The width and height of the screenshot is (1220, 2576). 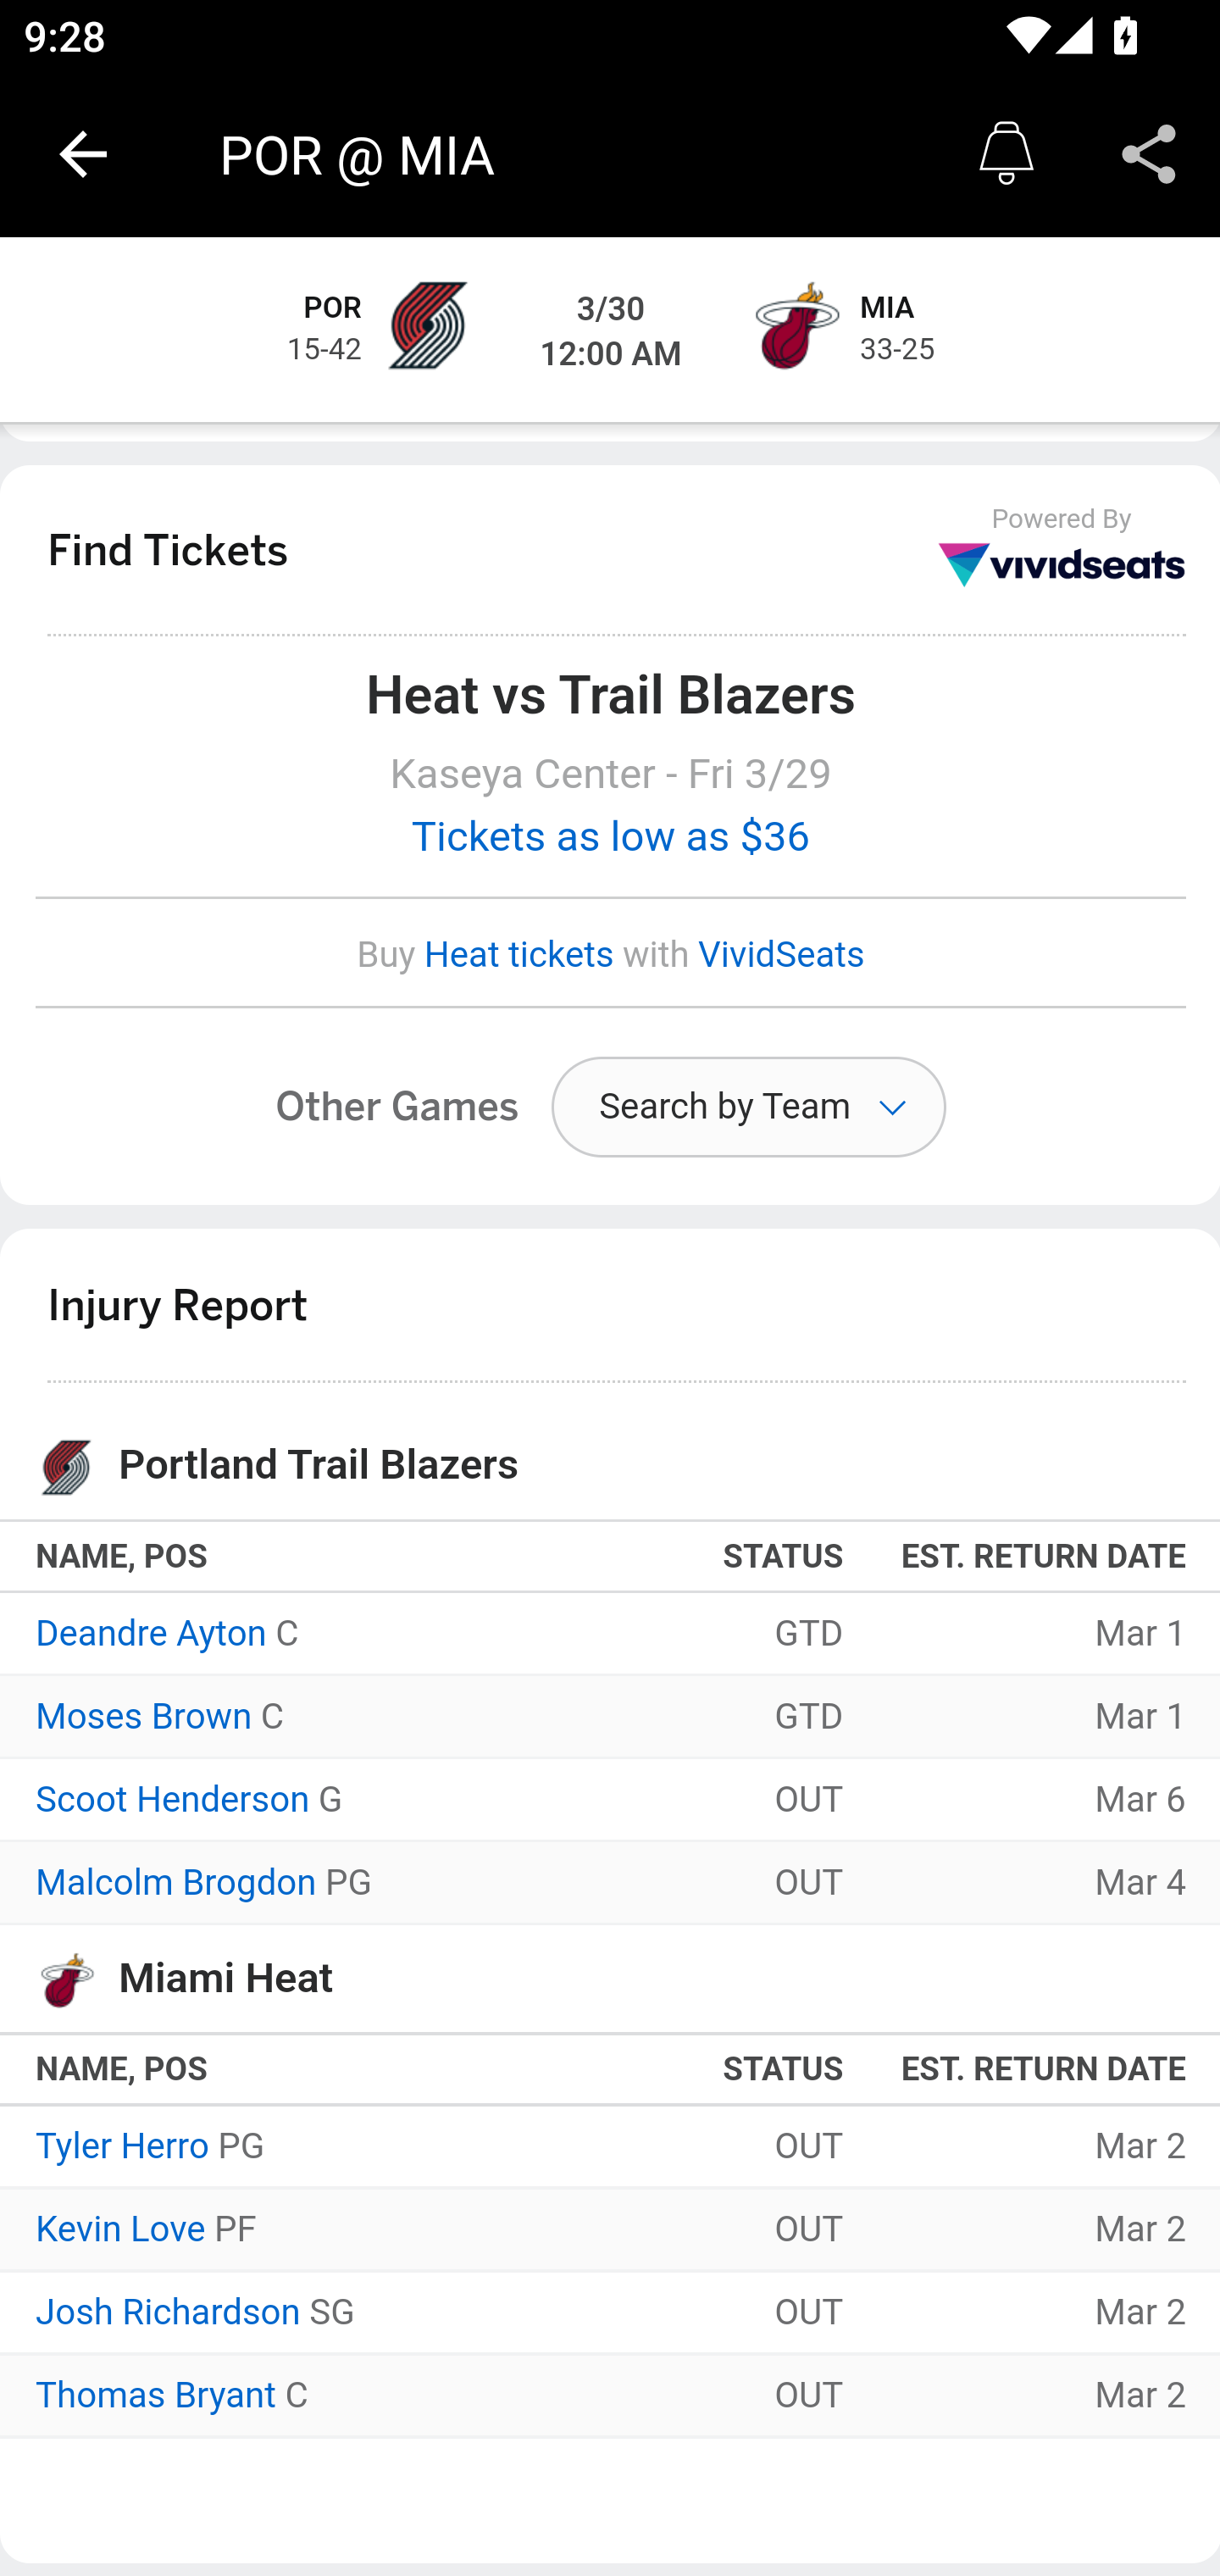 I want to click on Heat tickets, so click(x=518, y=956).